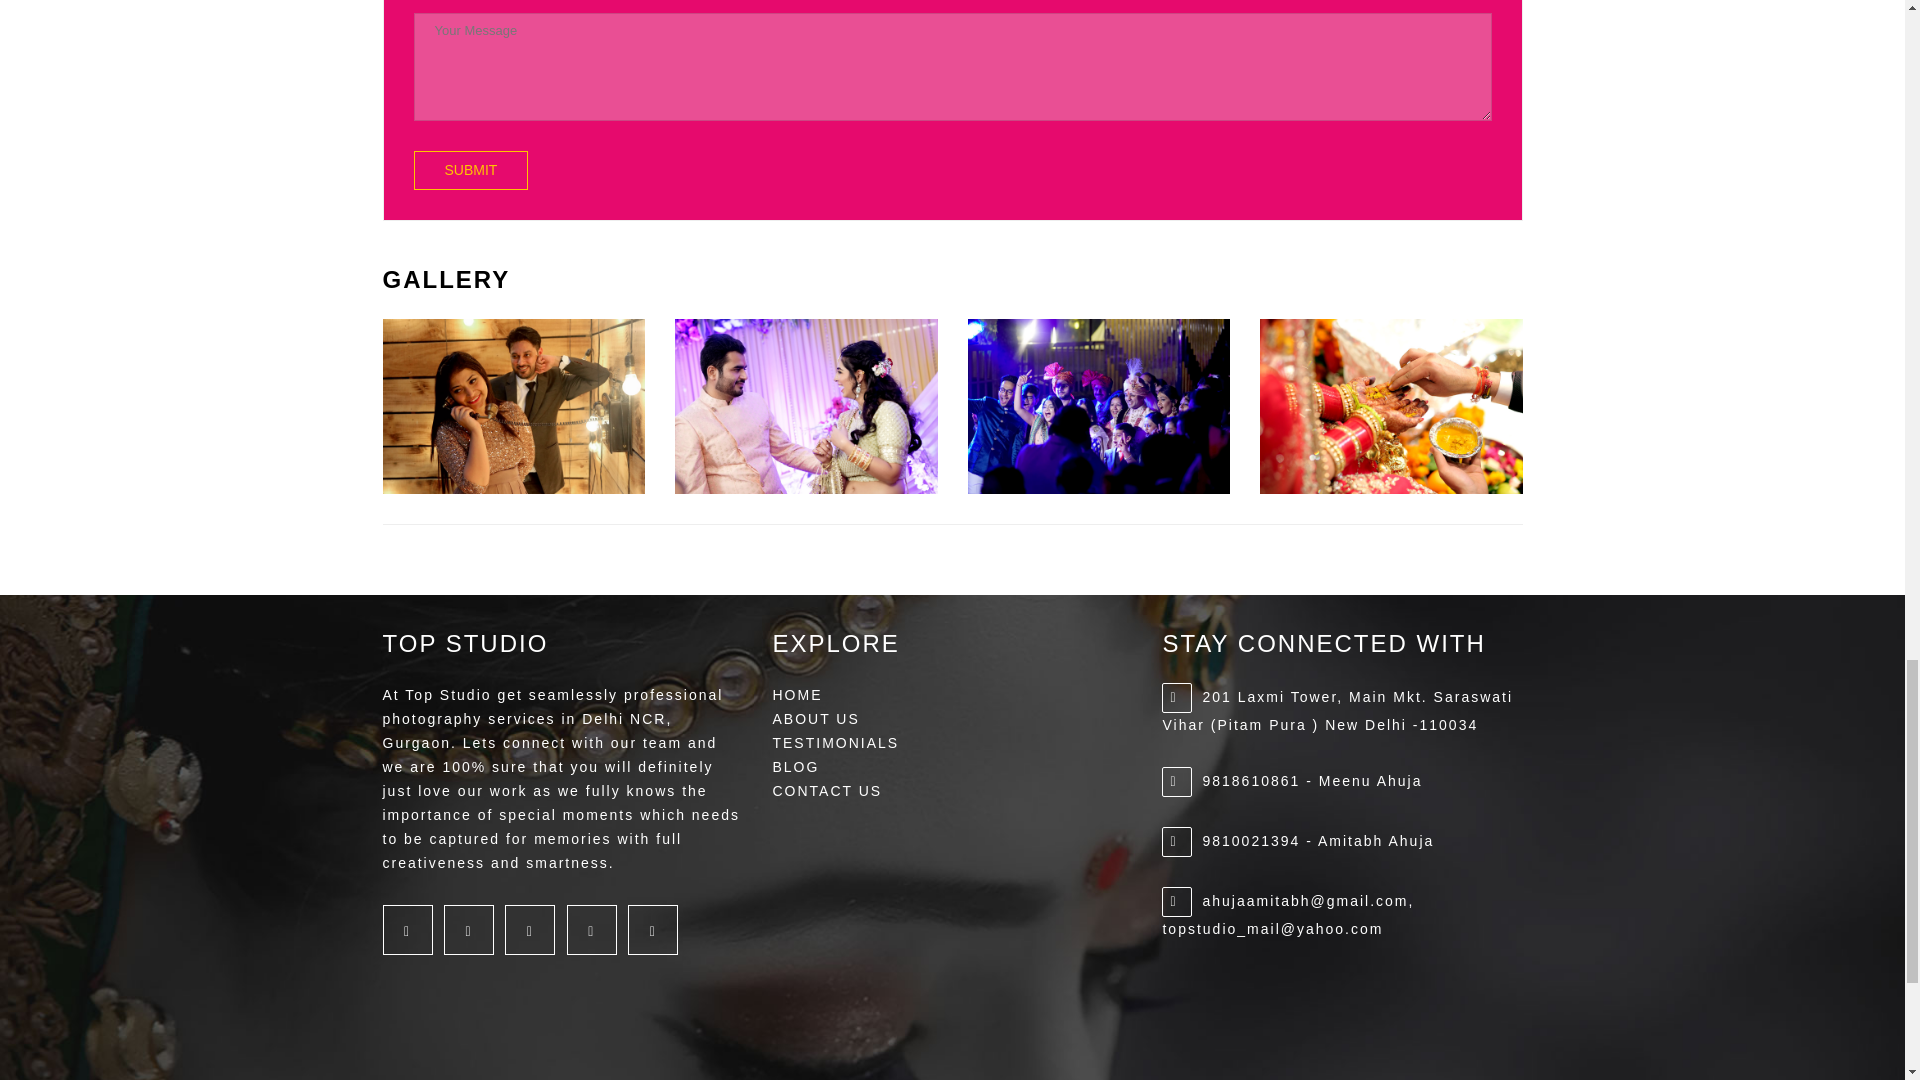  I want to click on Best destination wedding photographer in gurgaon, so click(1098, 406).